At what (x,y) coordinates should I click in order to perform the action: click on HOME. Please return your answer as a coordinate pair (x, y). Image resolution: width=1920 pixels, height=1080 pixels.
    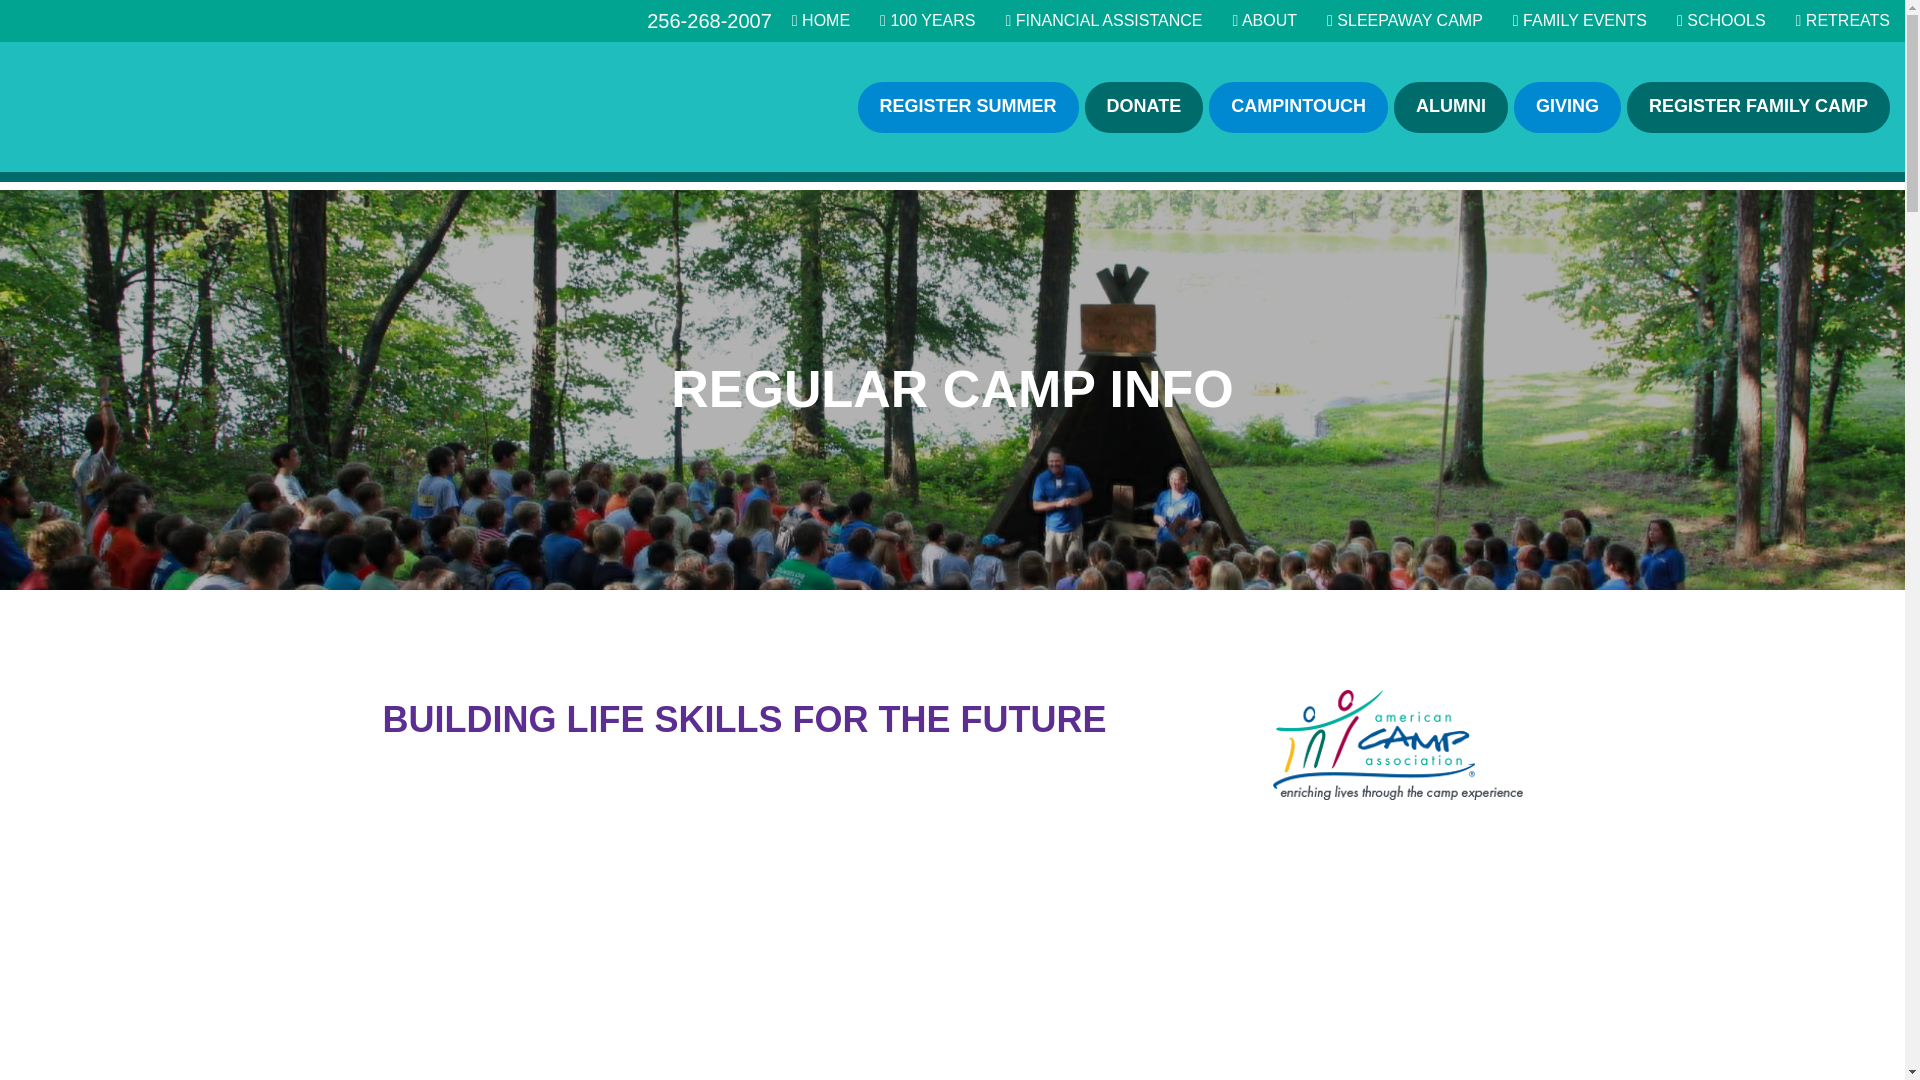
    Looking at the image, I should click on (820, 20).